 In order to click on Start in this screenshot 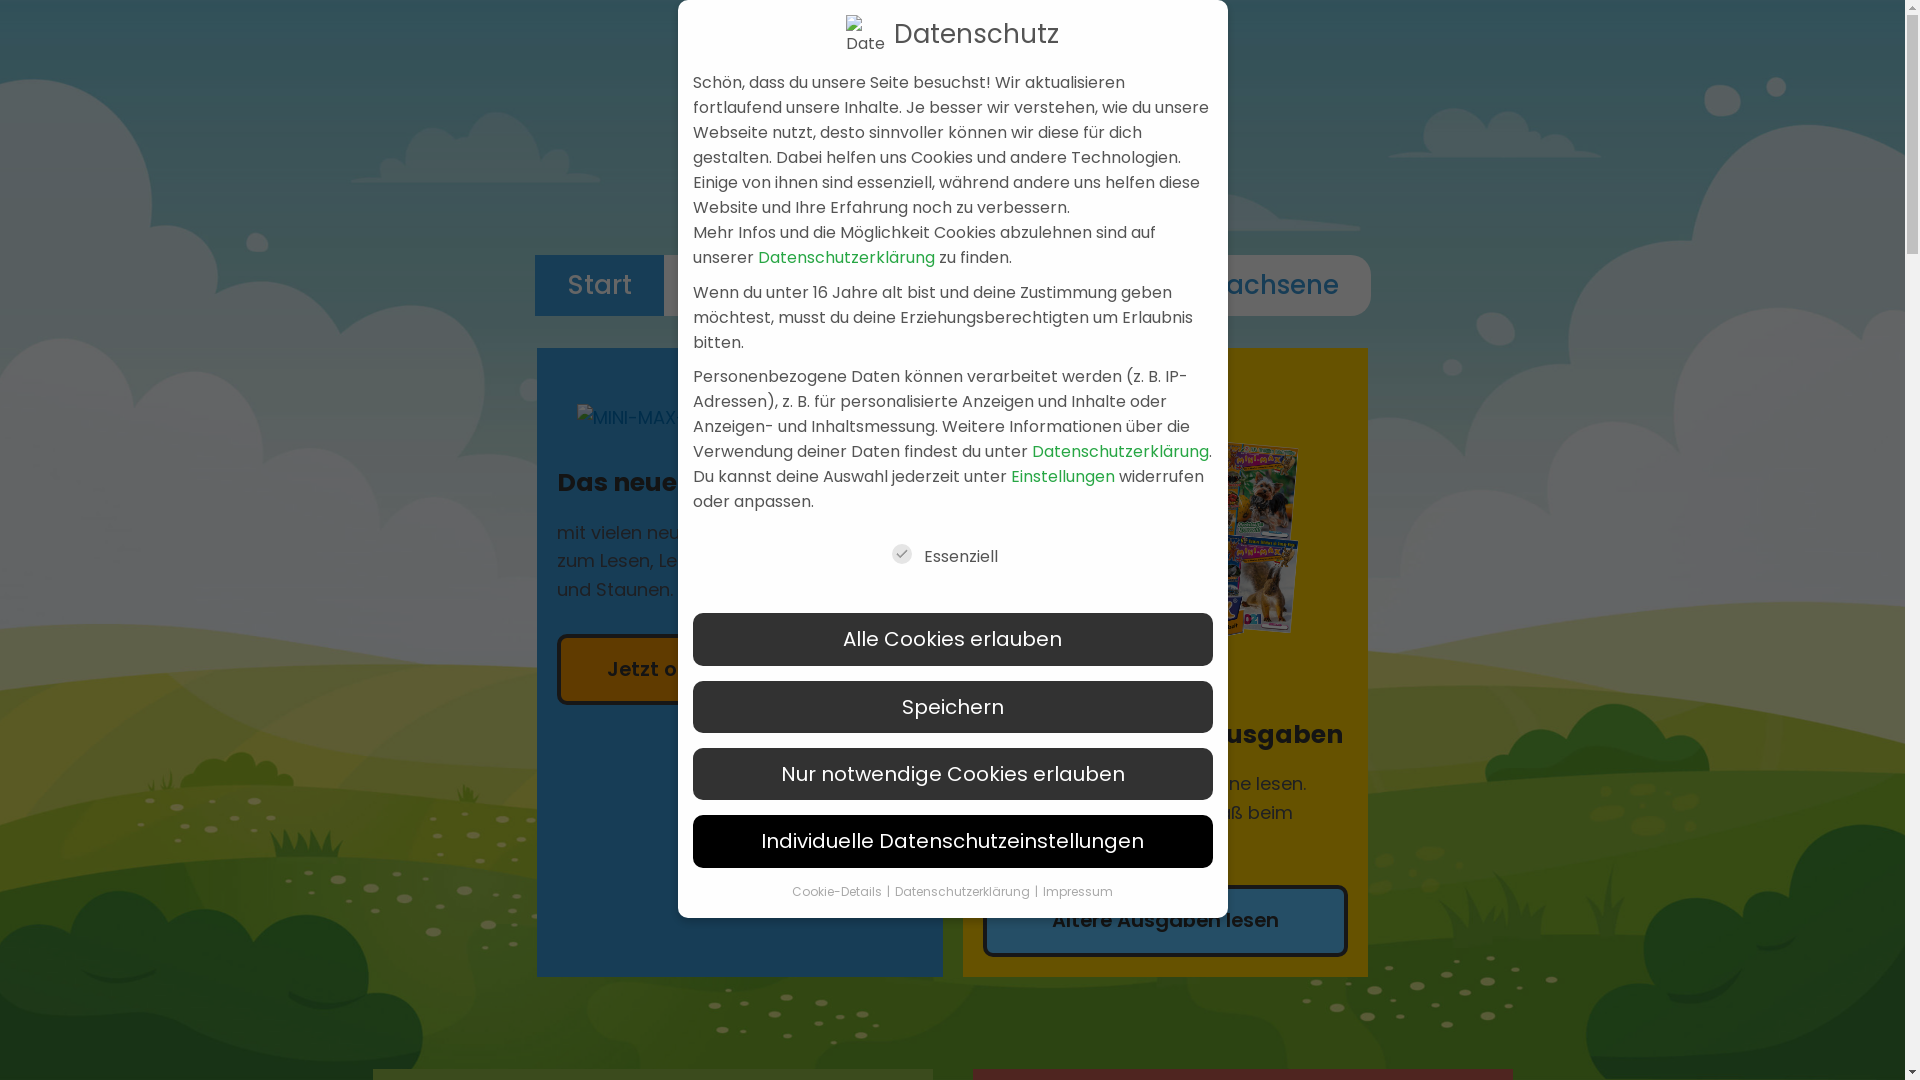, I will do `click(598, 286)`.